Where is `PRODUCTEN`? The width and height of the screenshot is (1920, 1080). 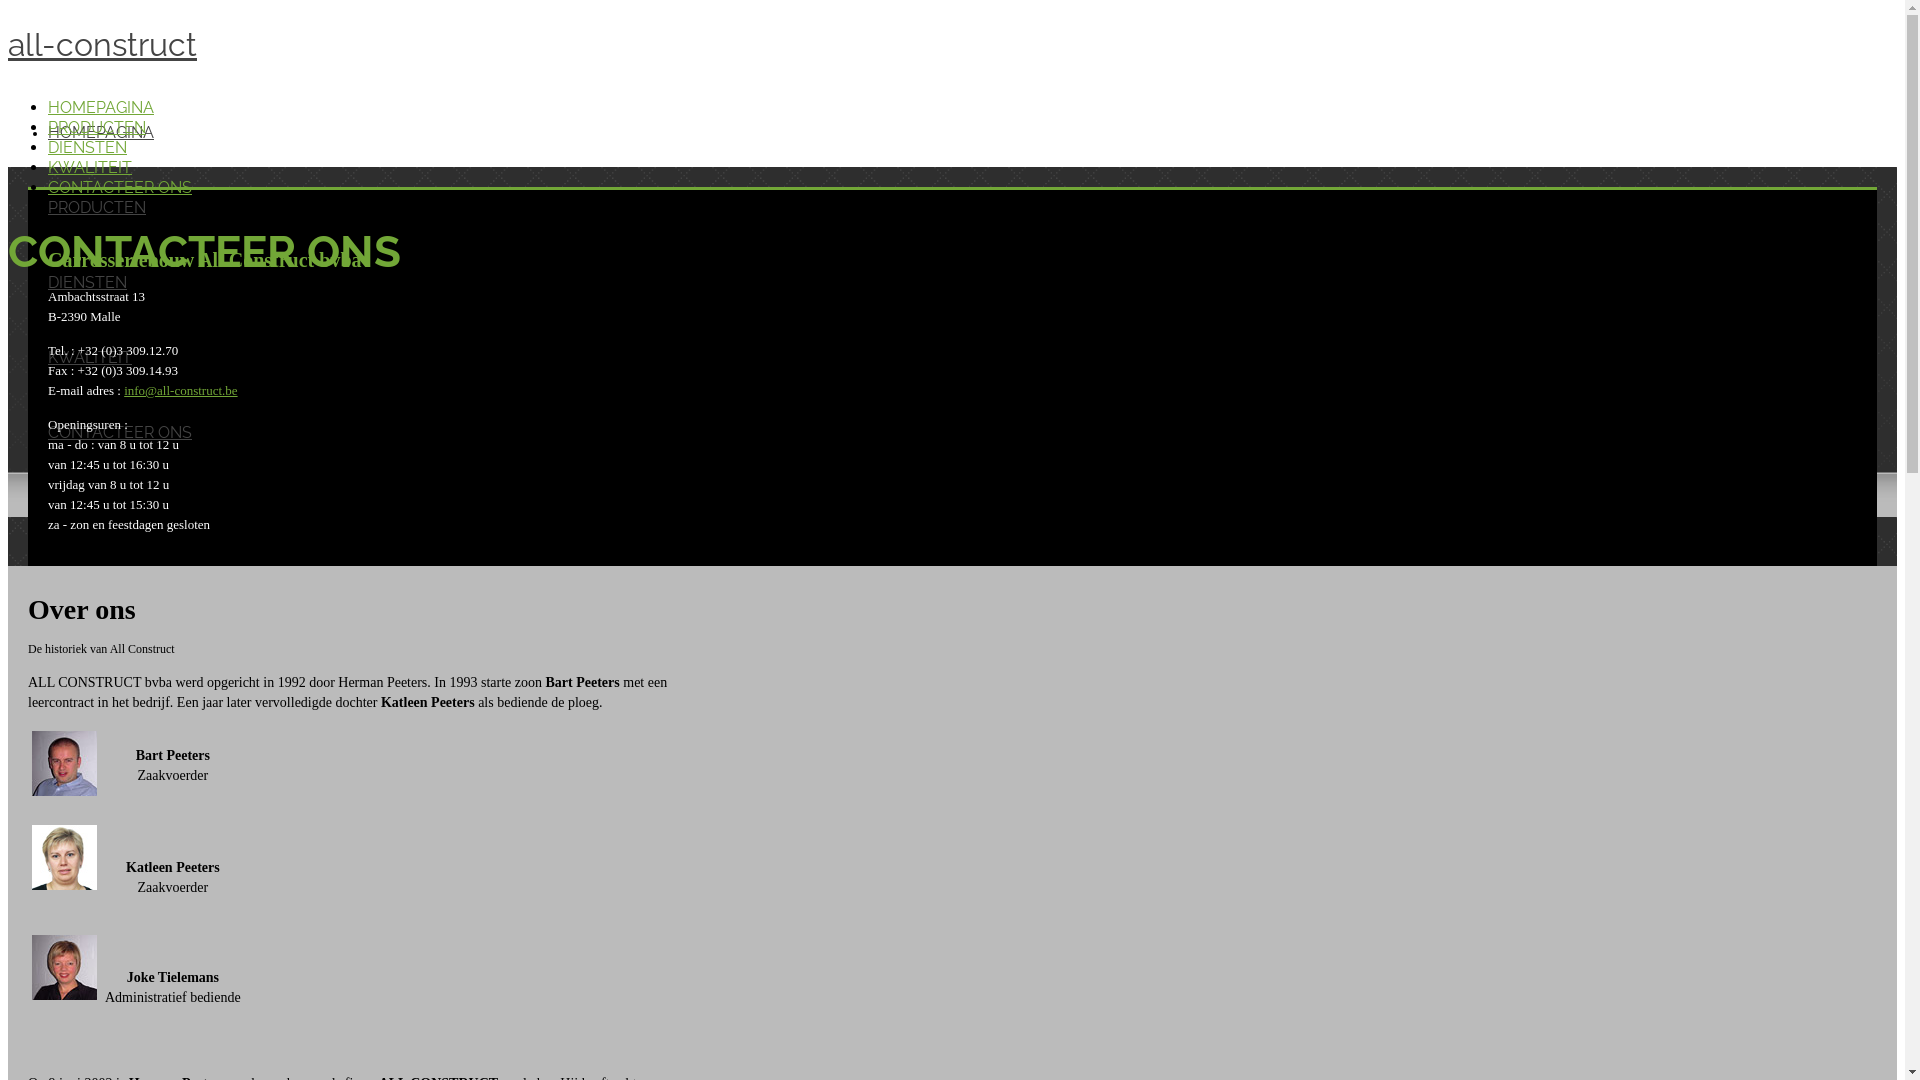 PRODUCTEN is located at coordinates (97, 208).